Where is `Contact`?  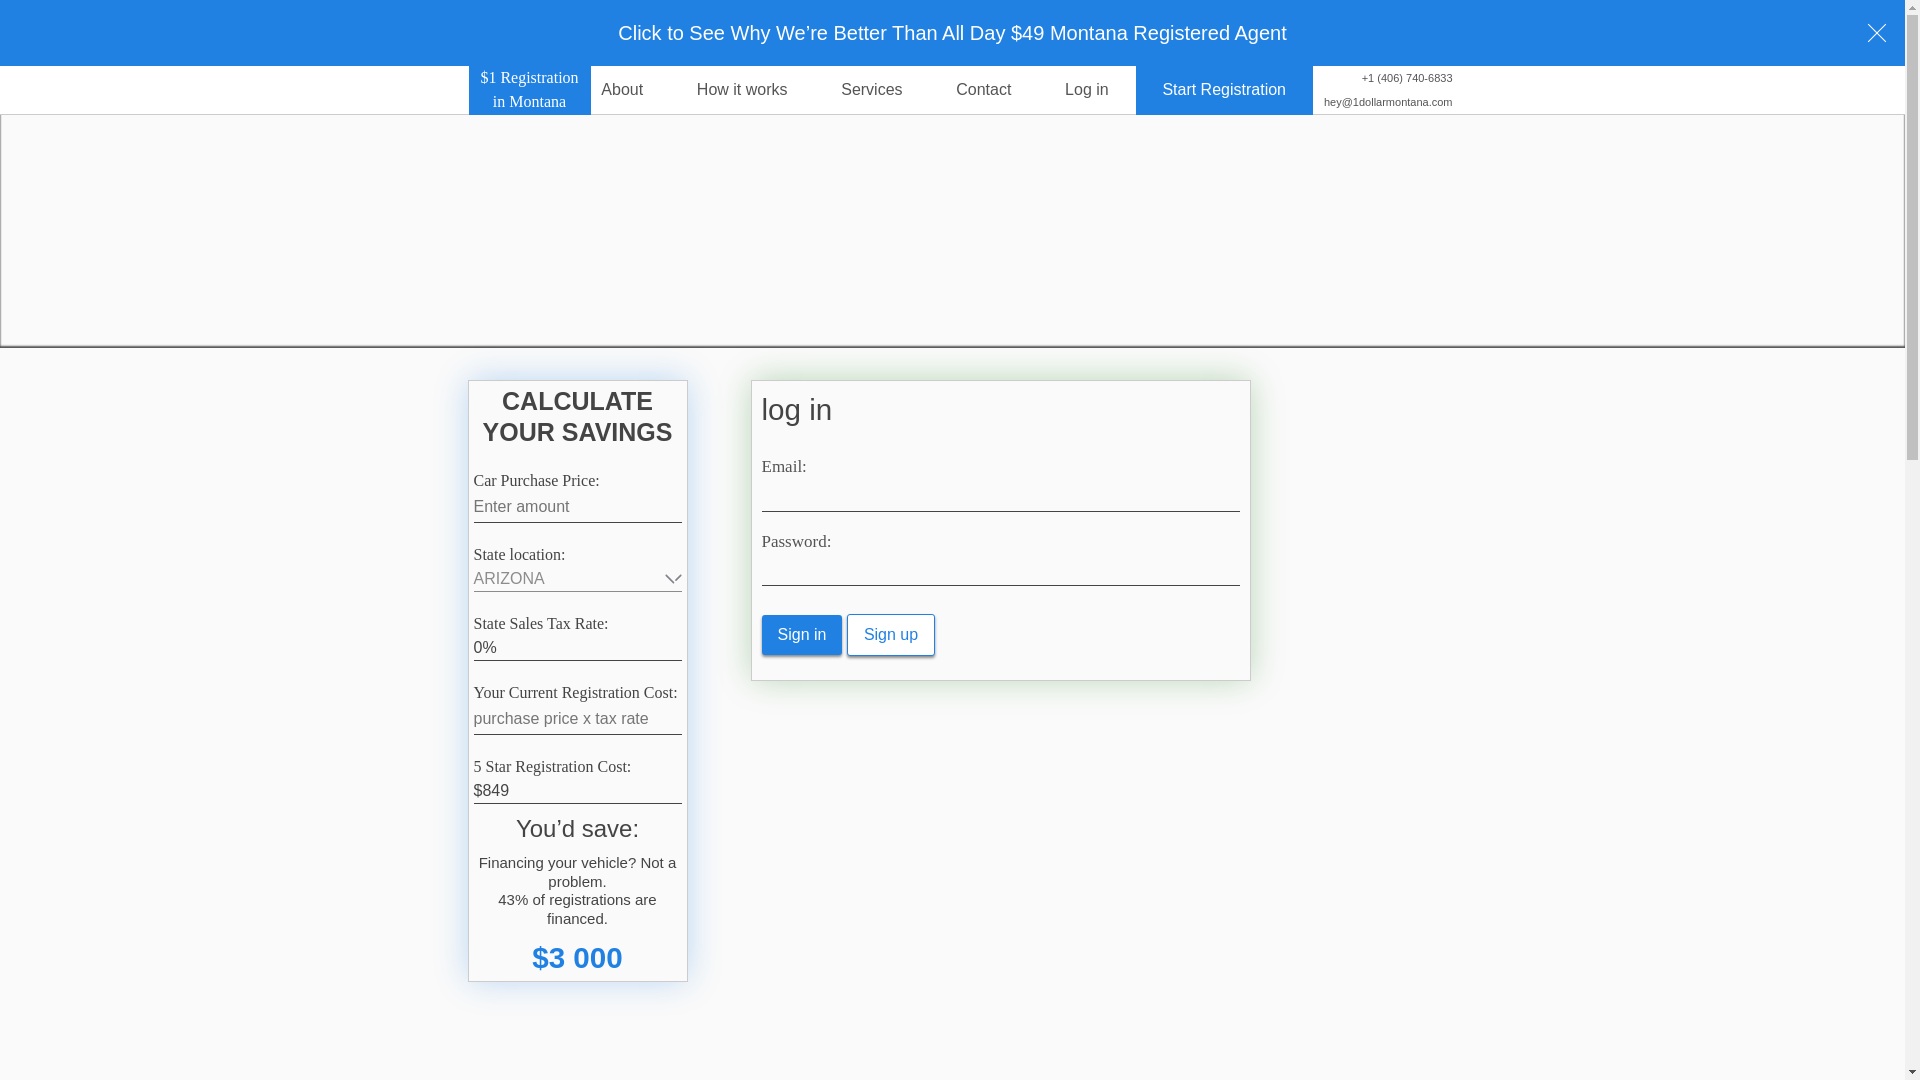 Contact is located at coordinates (984, 90).